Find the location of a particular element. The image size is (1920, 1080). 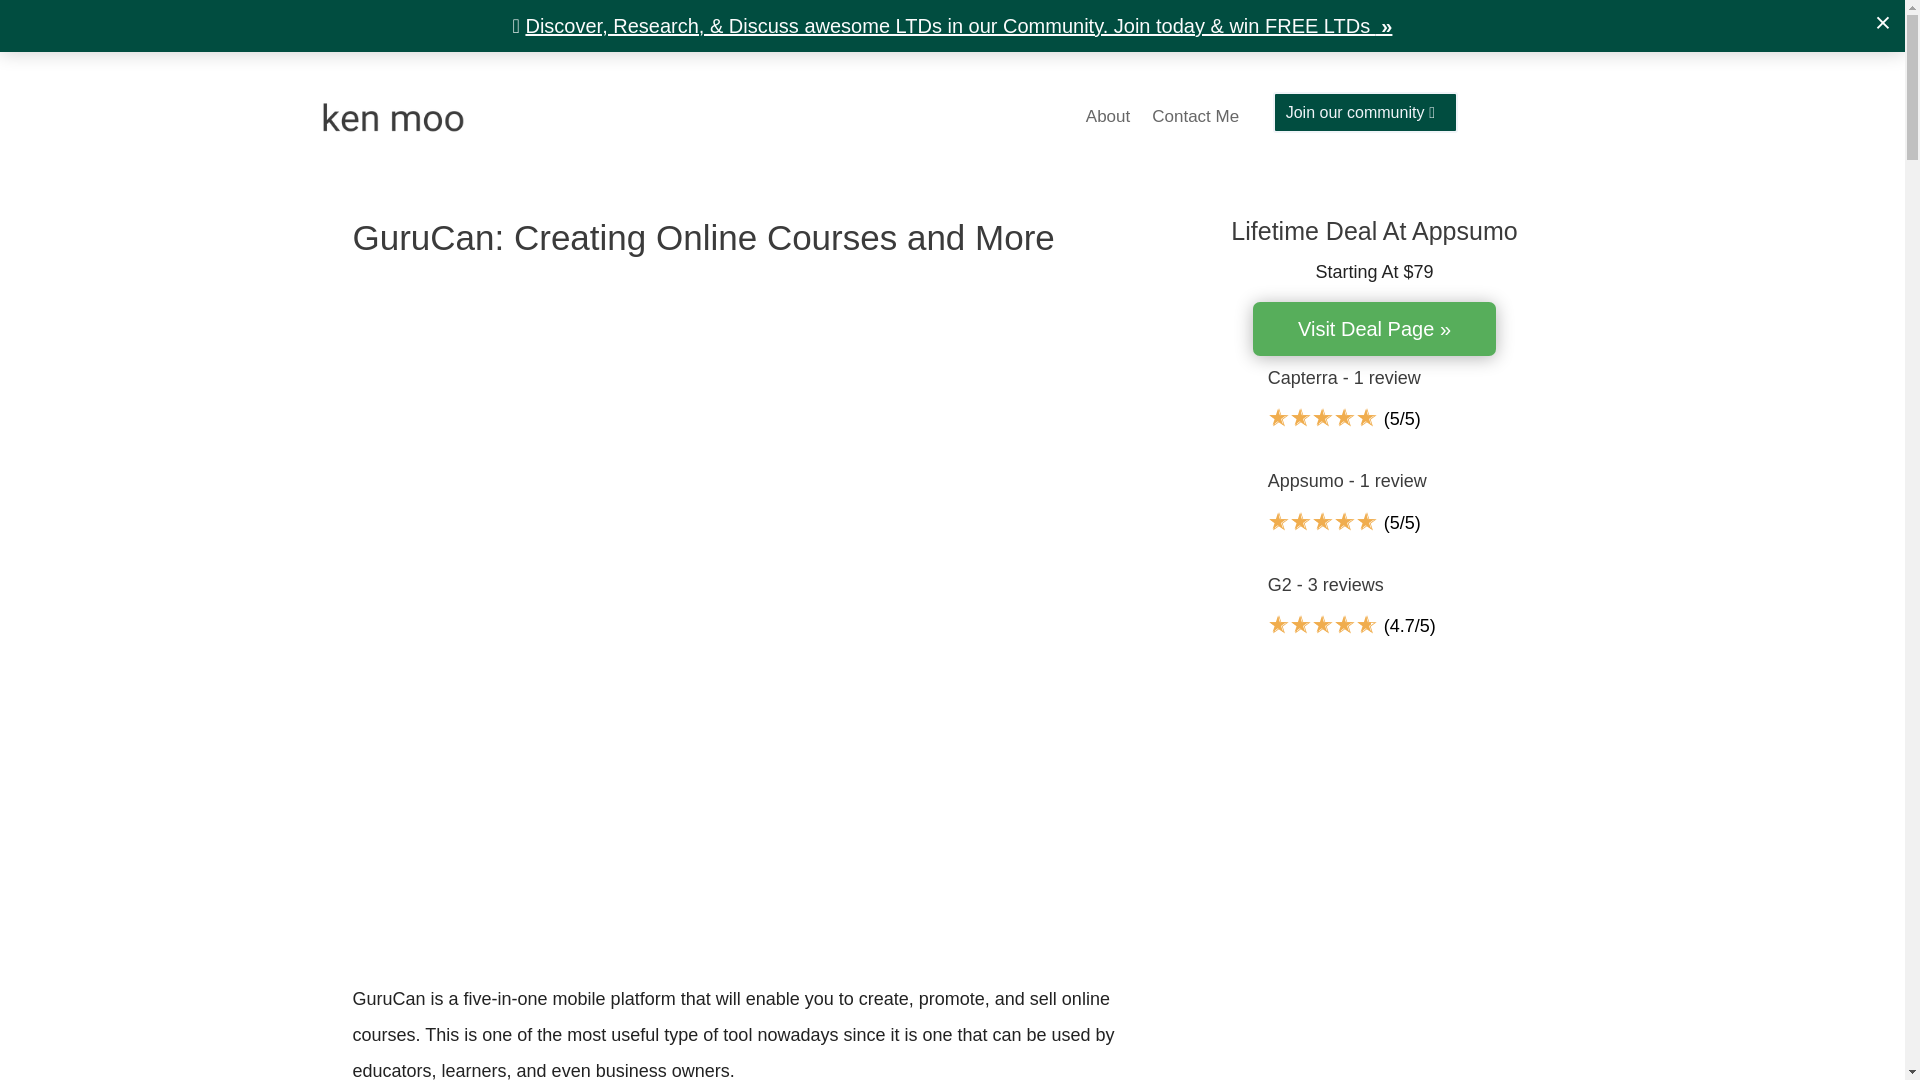

Submit is located at coordinates (36, 14).